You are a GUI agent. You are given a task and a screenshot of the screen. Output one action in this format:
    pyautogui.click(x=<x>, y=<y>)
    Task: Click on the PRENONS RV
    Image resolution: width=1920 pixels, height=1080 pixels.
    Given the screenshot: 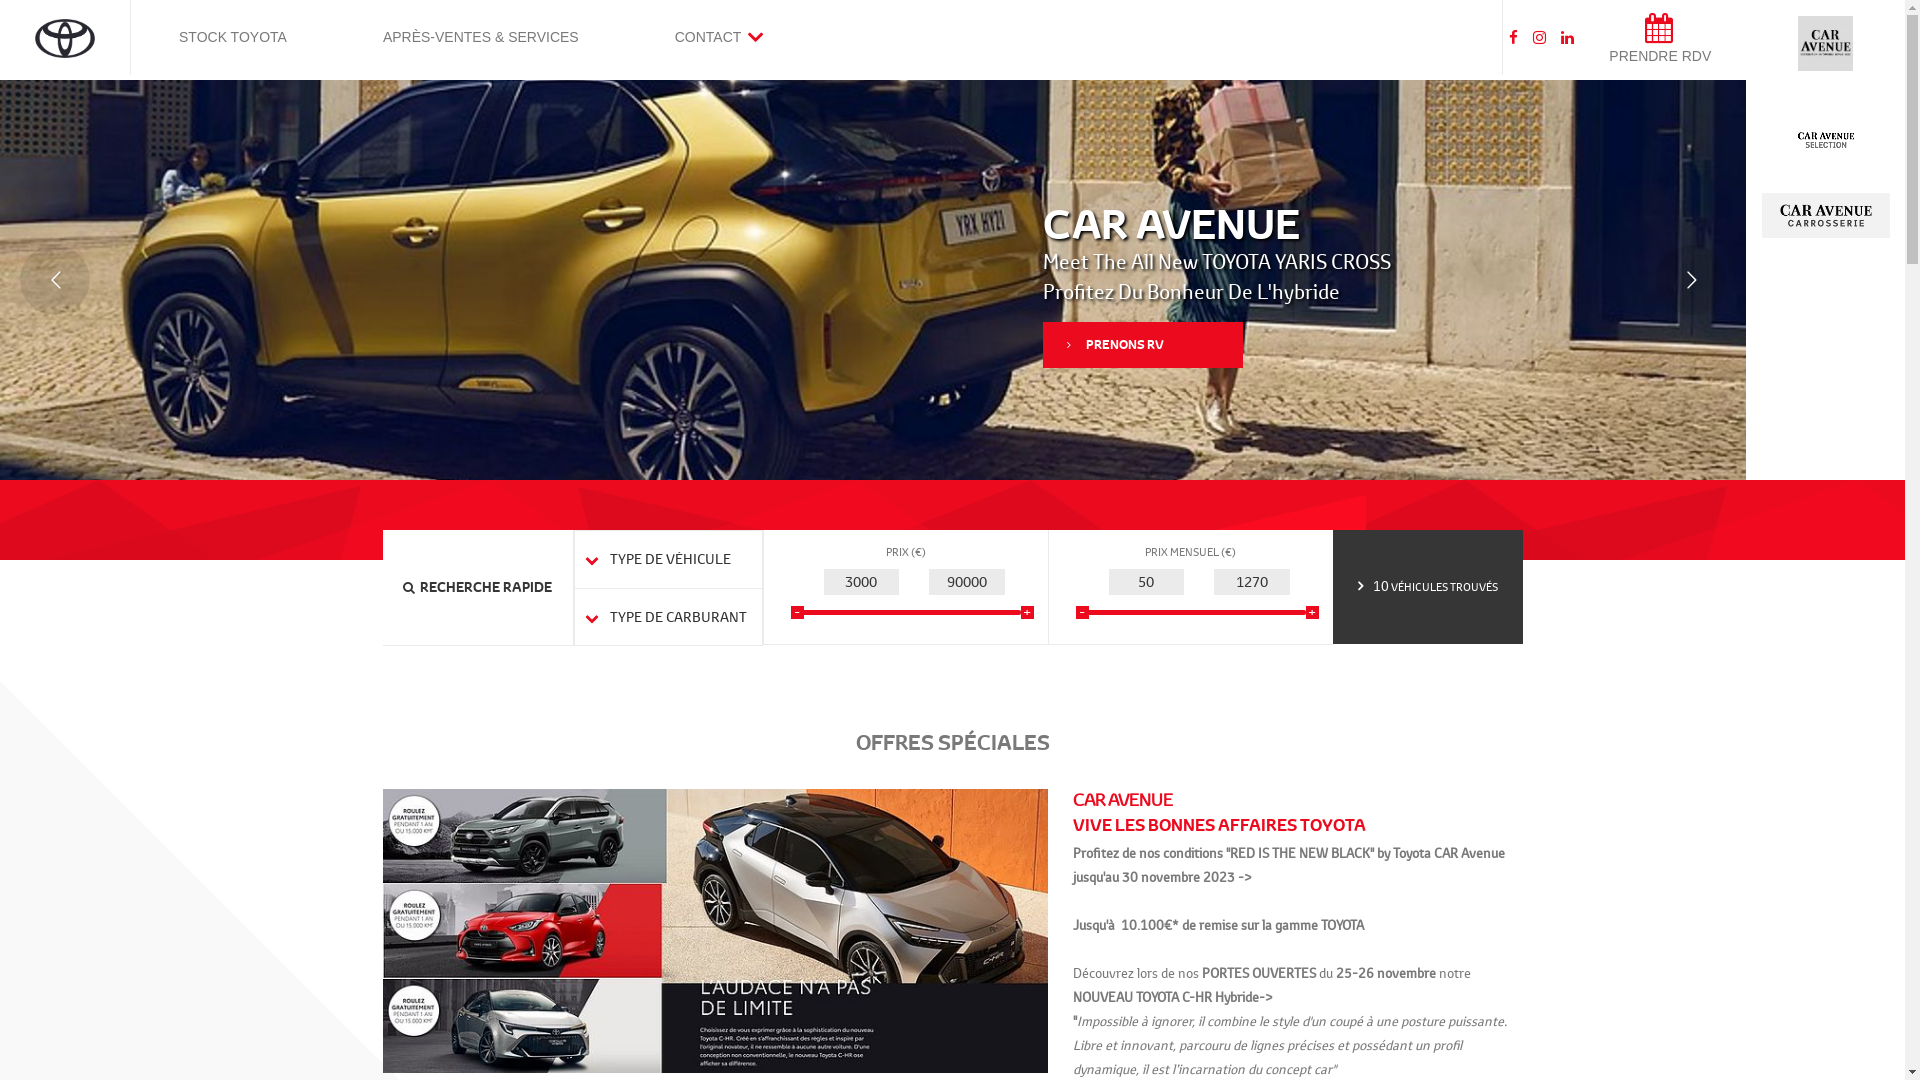 What is the action you would take?
    pyautogui.click(x=1143, y=403)
    